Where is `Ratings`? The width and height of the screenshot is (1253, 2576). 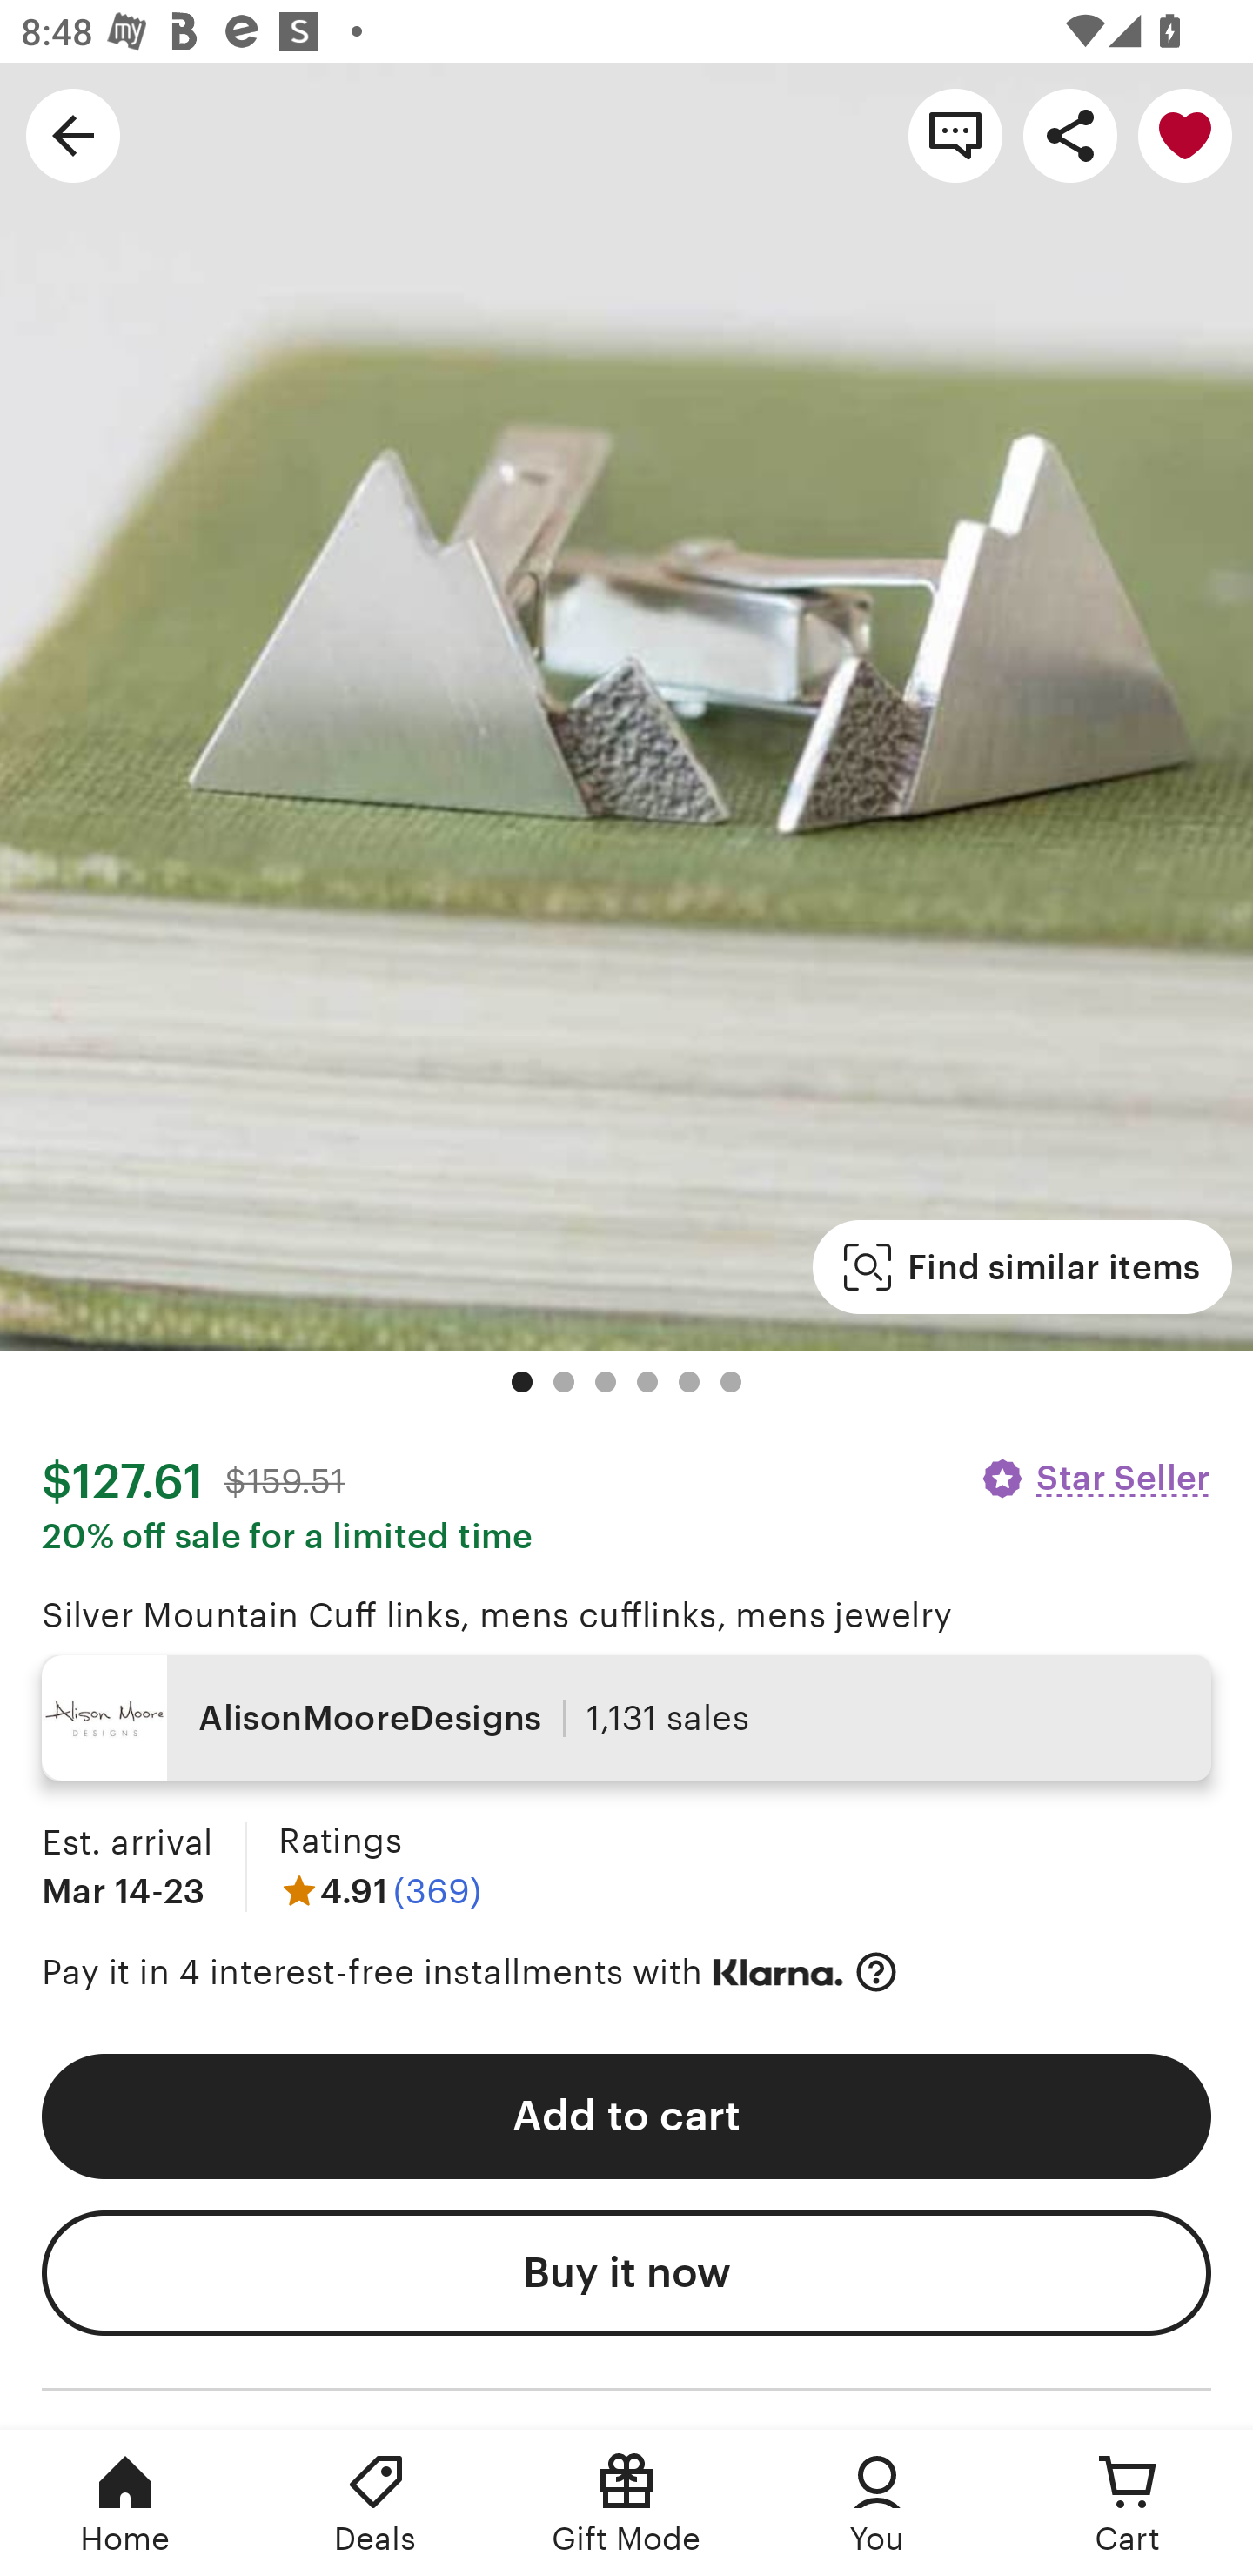
Ratings is located at coordinates (339, 1840).